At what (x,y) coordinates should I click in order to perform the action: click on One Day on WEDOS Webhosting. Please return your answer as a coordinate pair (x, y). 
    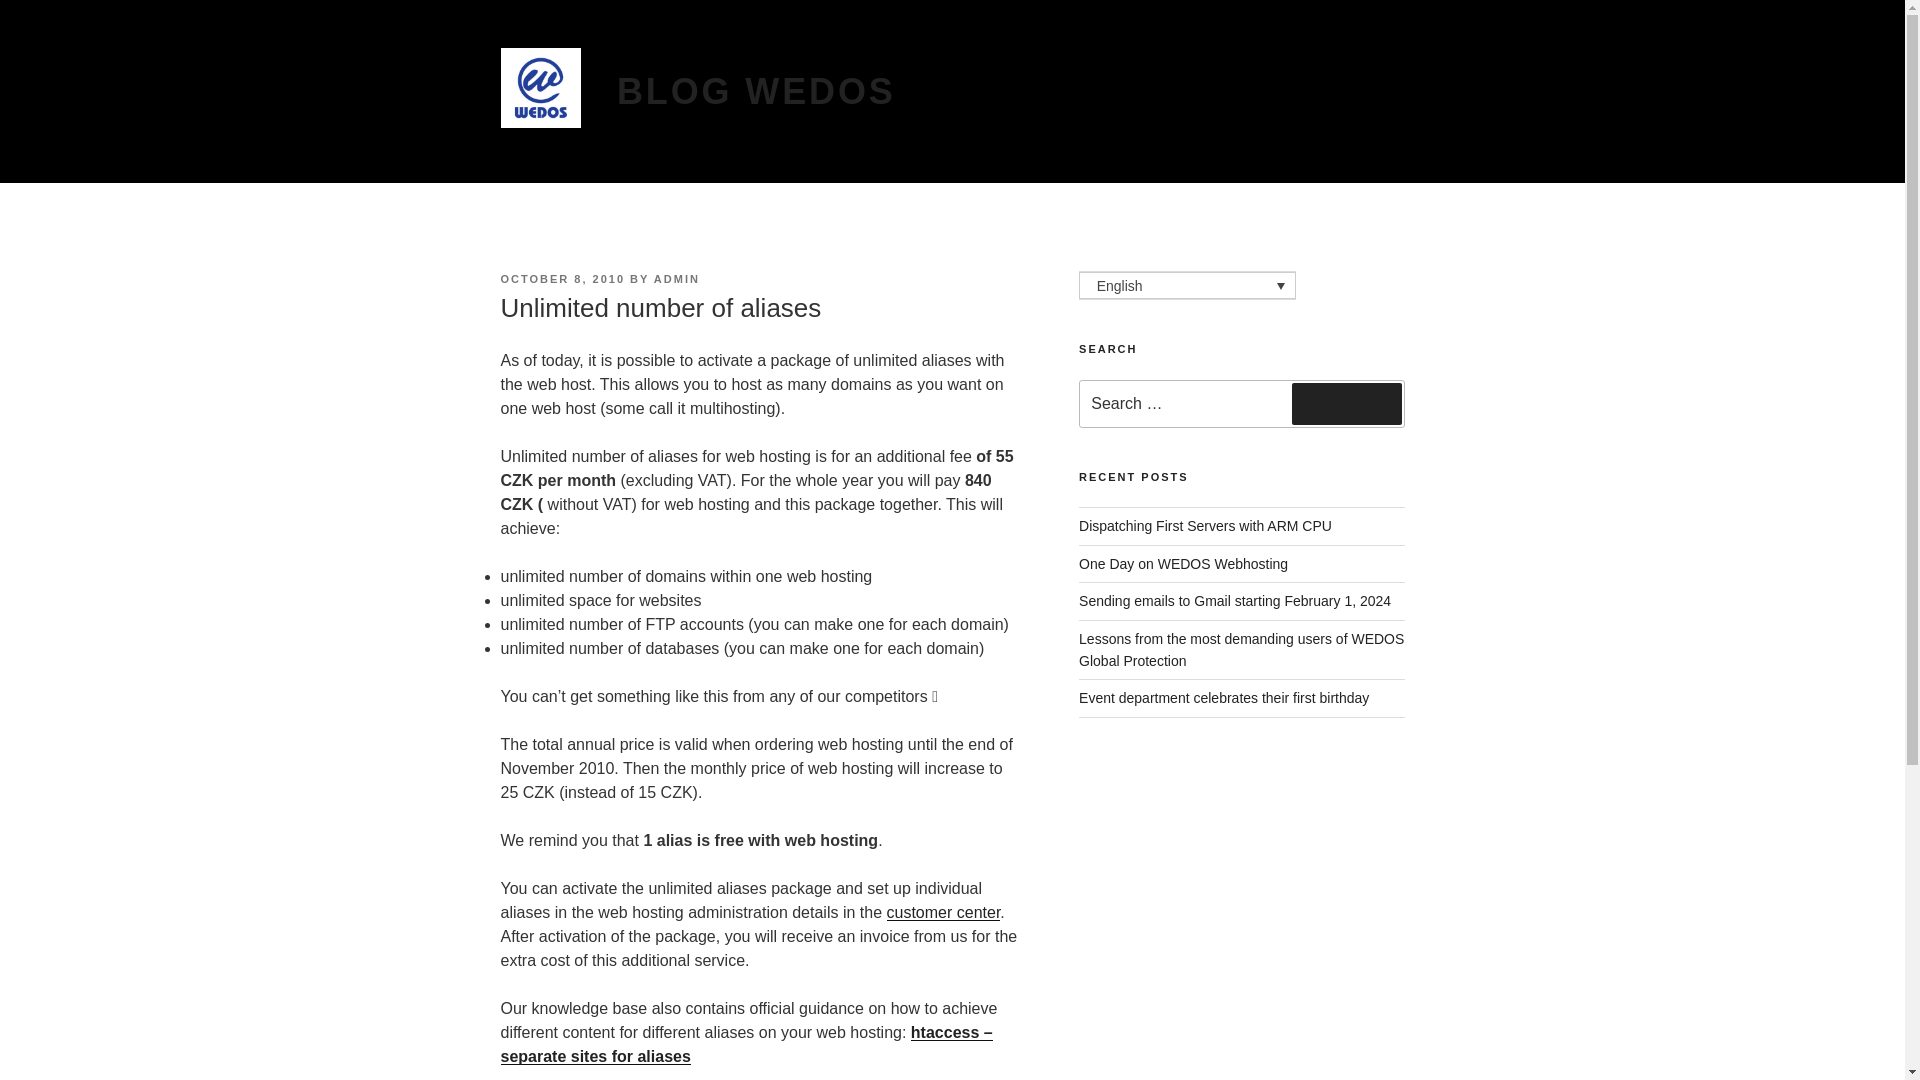
    Looking at the image, I should click on (1184, 564).